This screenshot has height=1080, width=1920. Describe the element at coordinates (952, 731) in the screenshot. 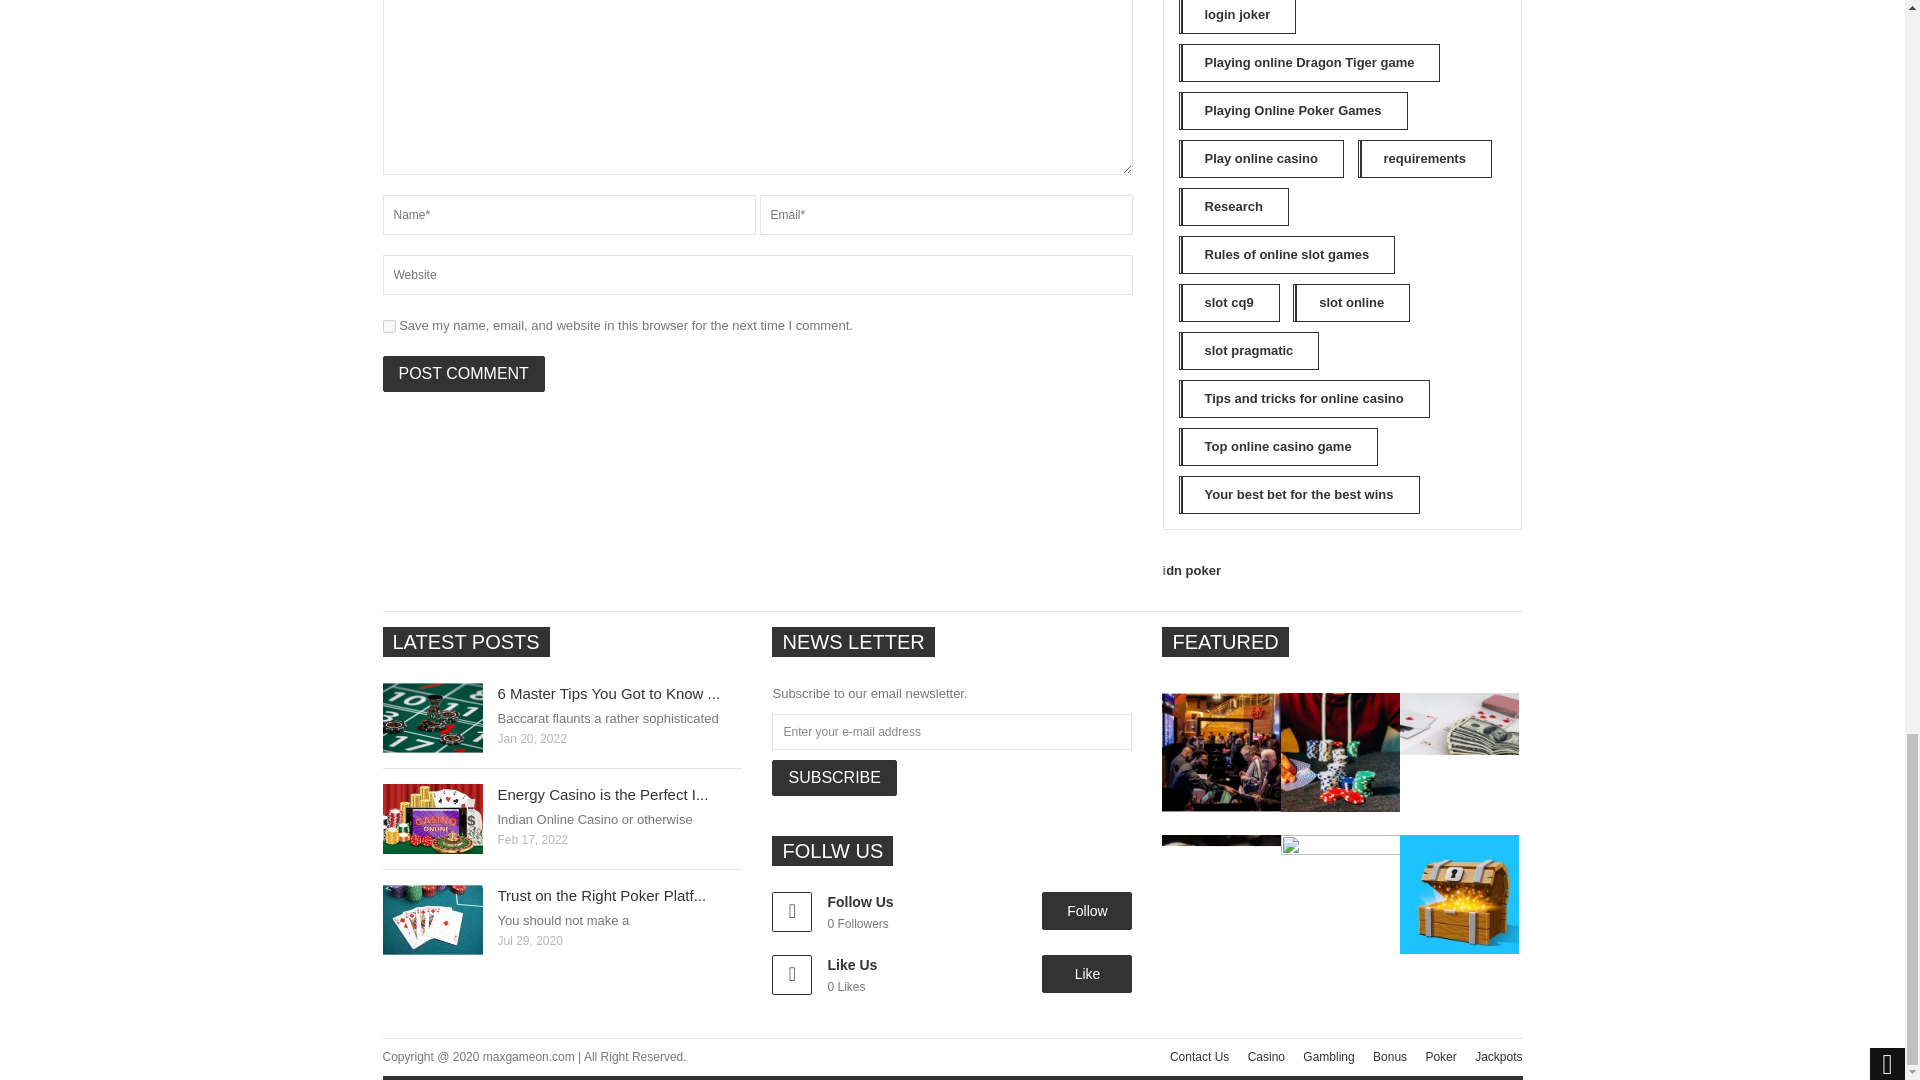

I see `Enter your e-mail address` at that location.